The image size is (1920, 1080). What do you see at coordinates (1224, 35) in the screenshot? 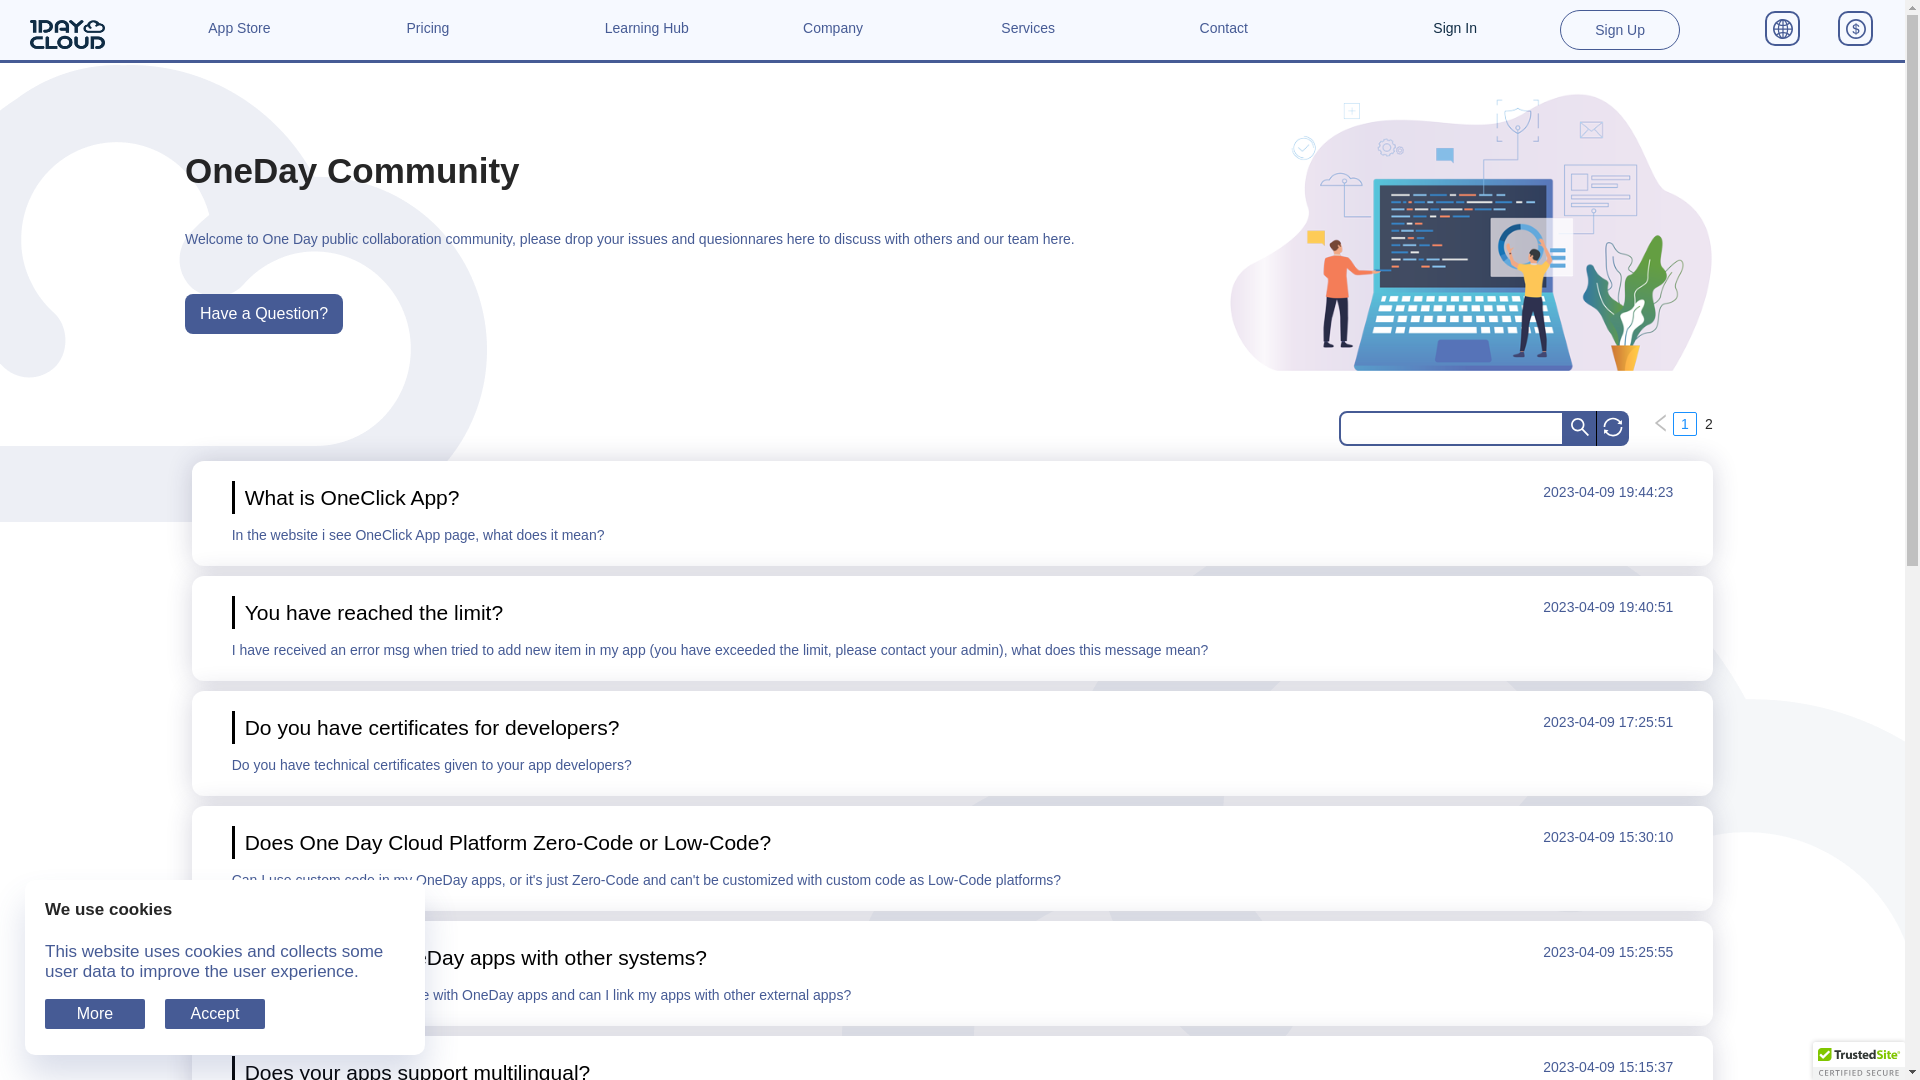
I see `Contact` at bounding box center [1224, 35].